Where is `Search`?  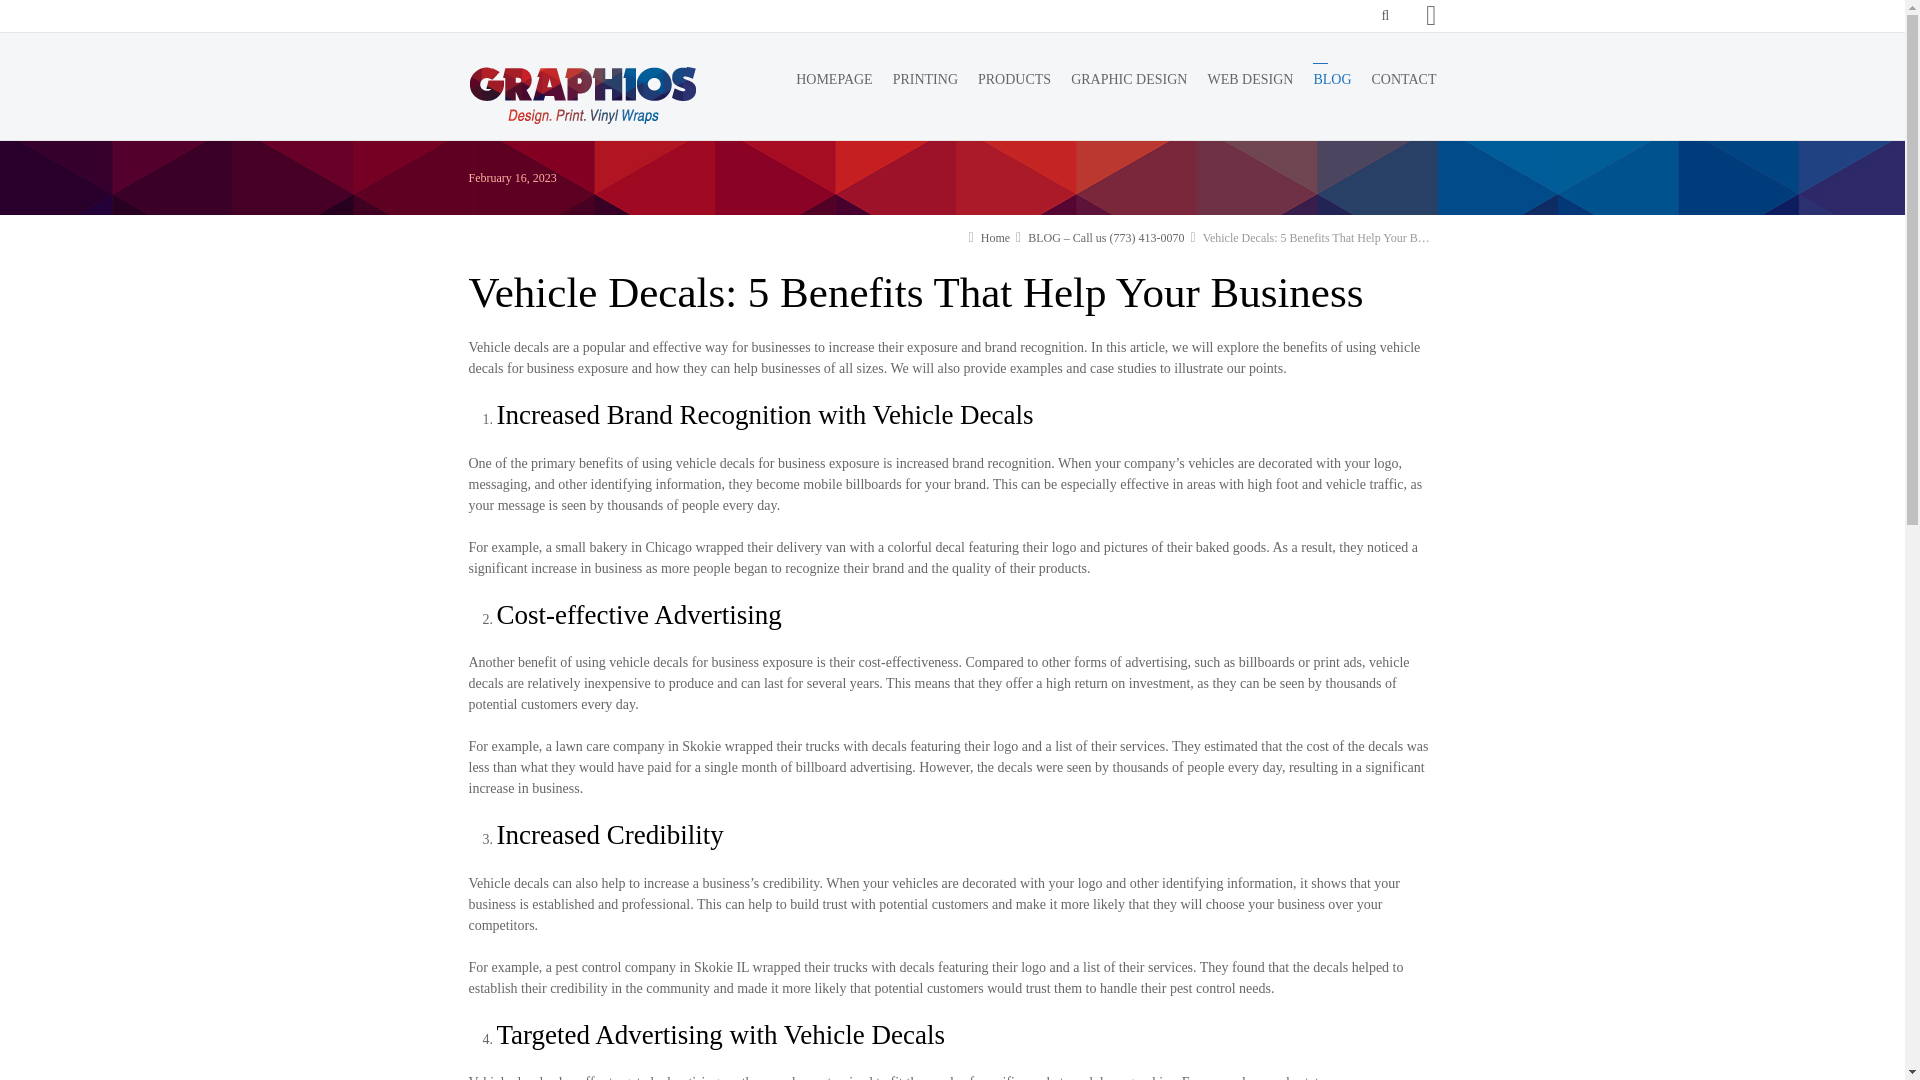 Search is located at coordinates (1368, 116).